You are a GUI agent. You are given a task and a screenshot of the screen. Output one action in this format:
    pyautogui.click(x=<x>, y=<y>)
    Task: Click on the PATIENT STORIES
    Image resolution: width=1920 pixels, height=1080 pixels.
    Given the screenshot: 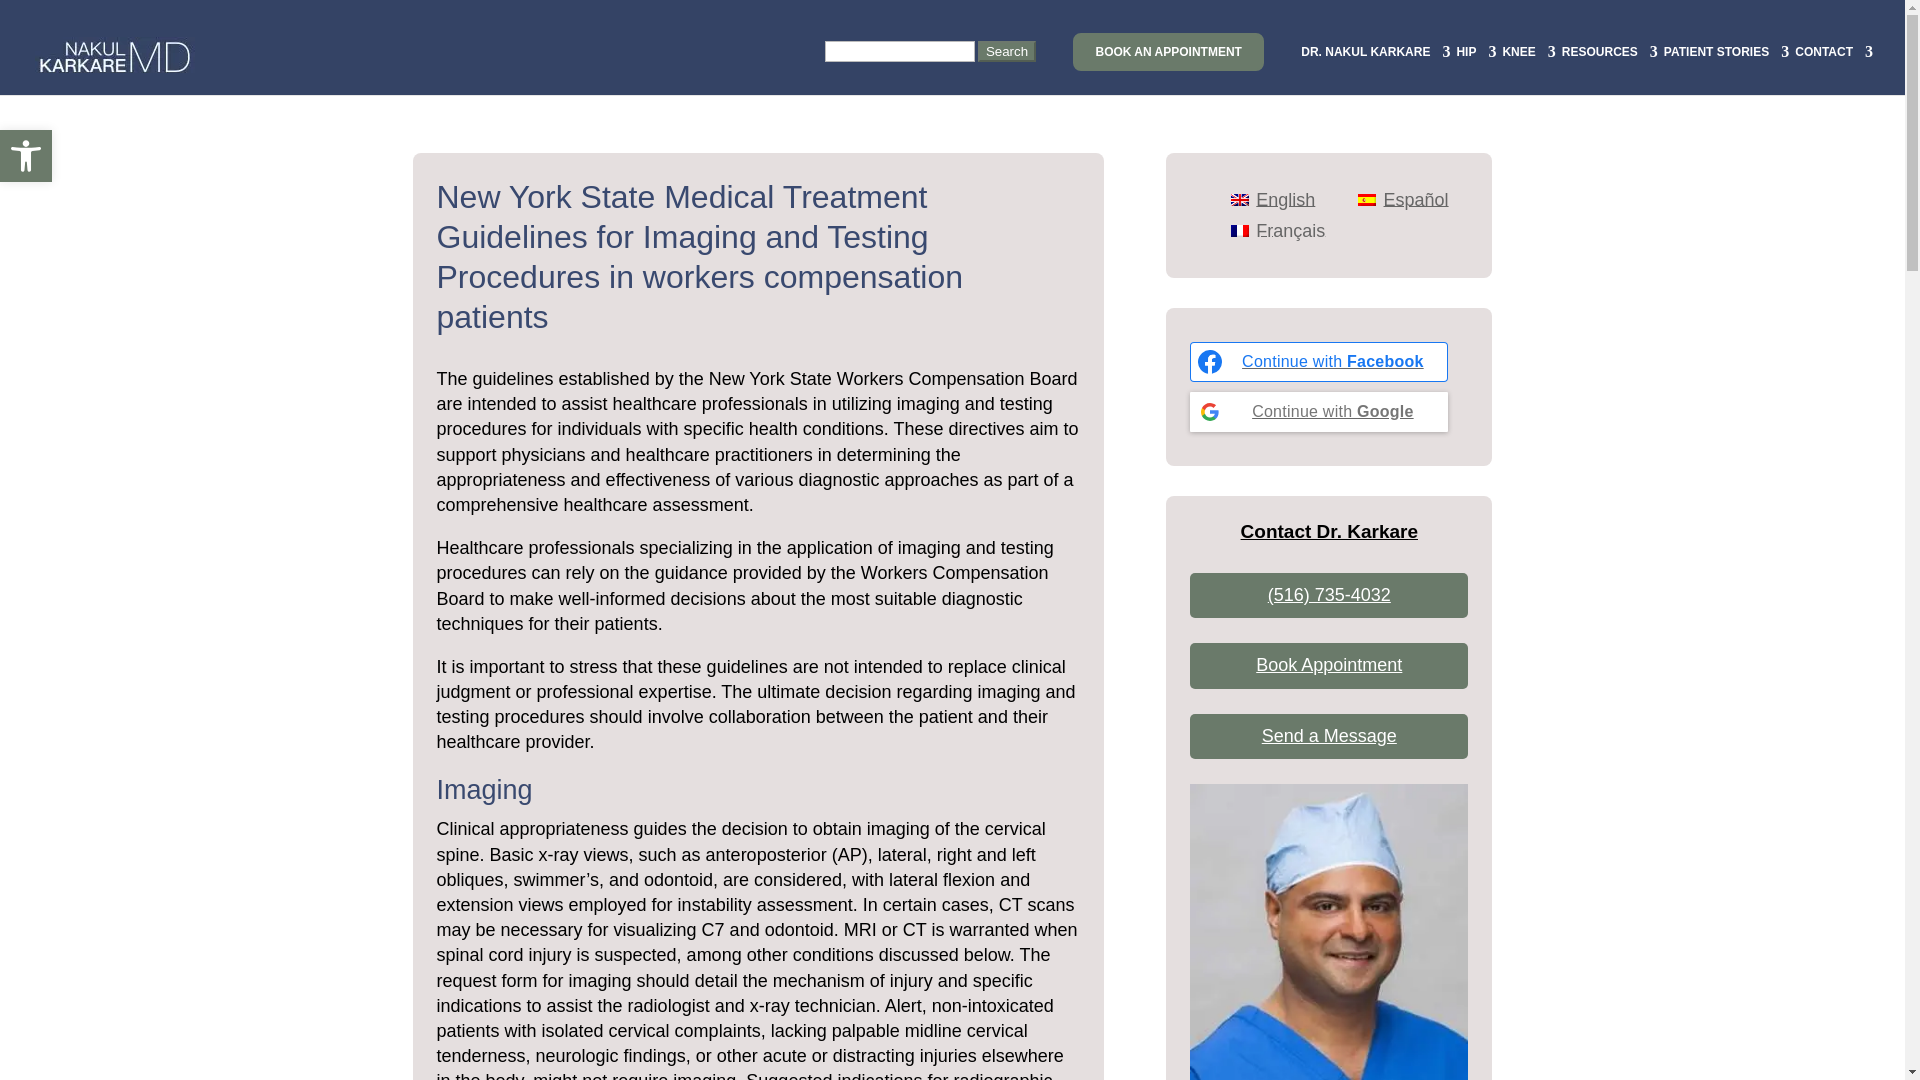 What is the action you would take?
    pyautogui.click(x=1726, y=68)
    